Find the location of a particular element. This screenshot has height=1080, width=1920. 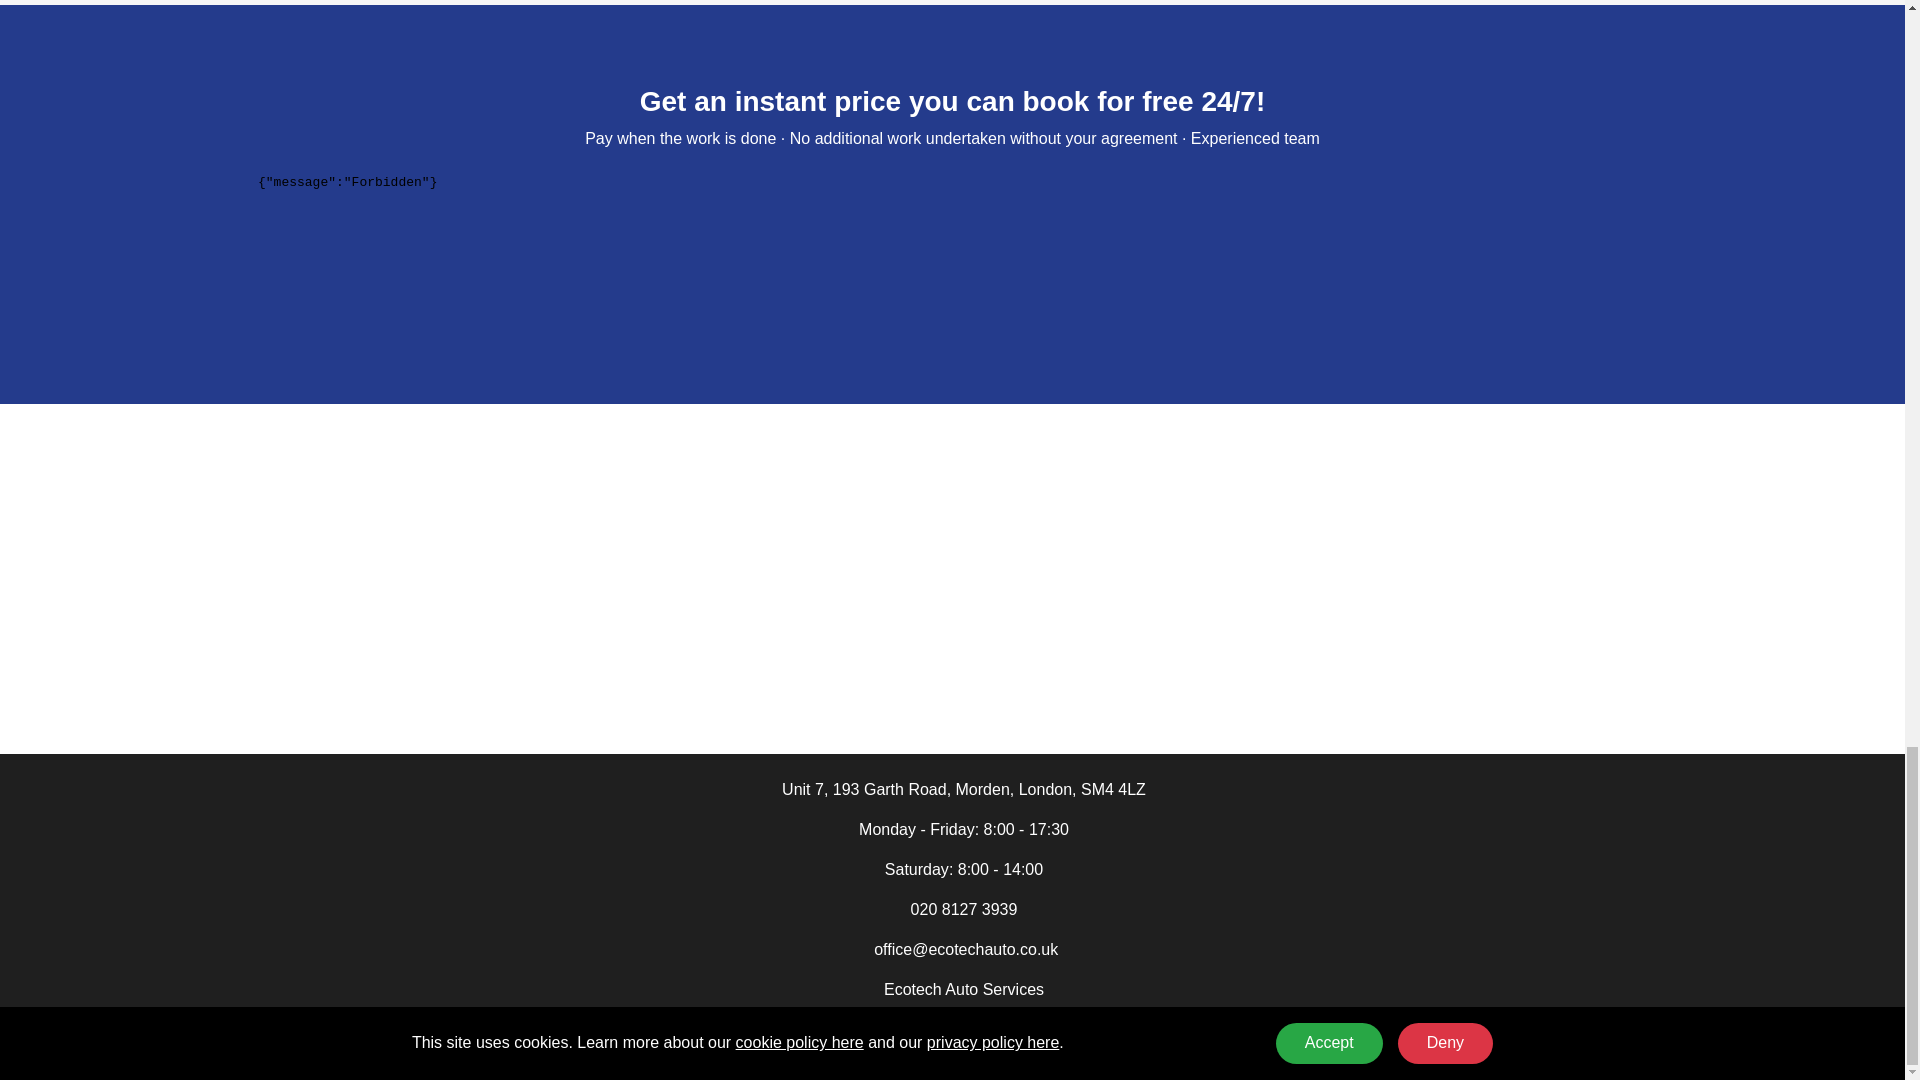

Sitemap is located at coordinates (1317, 1061).